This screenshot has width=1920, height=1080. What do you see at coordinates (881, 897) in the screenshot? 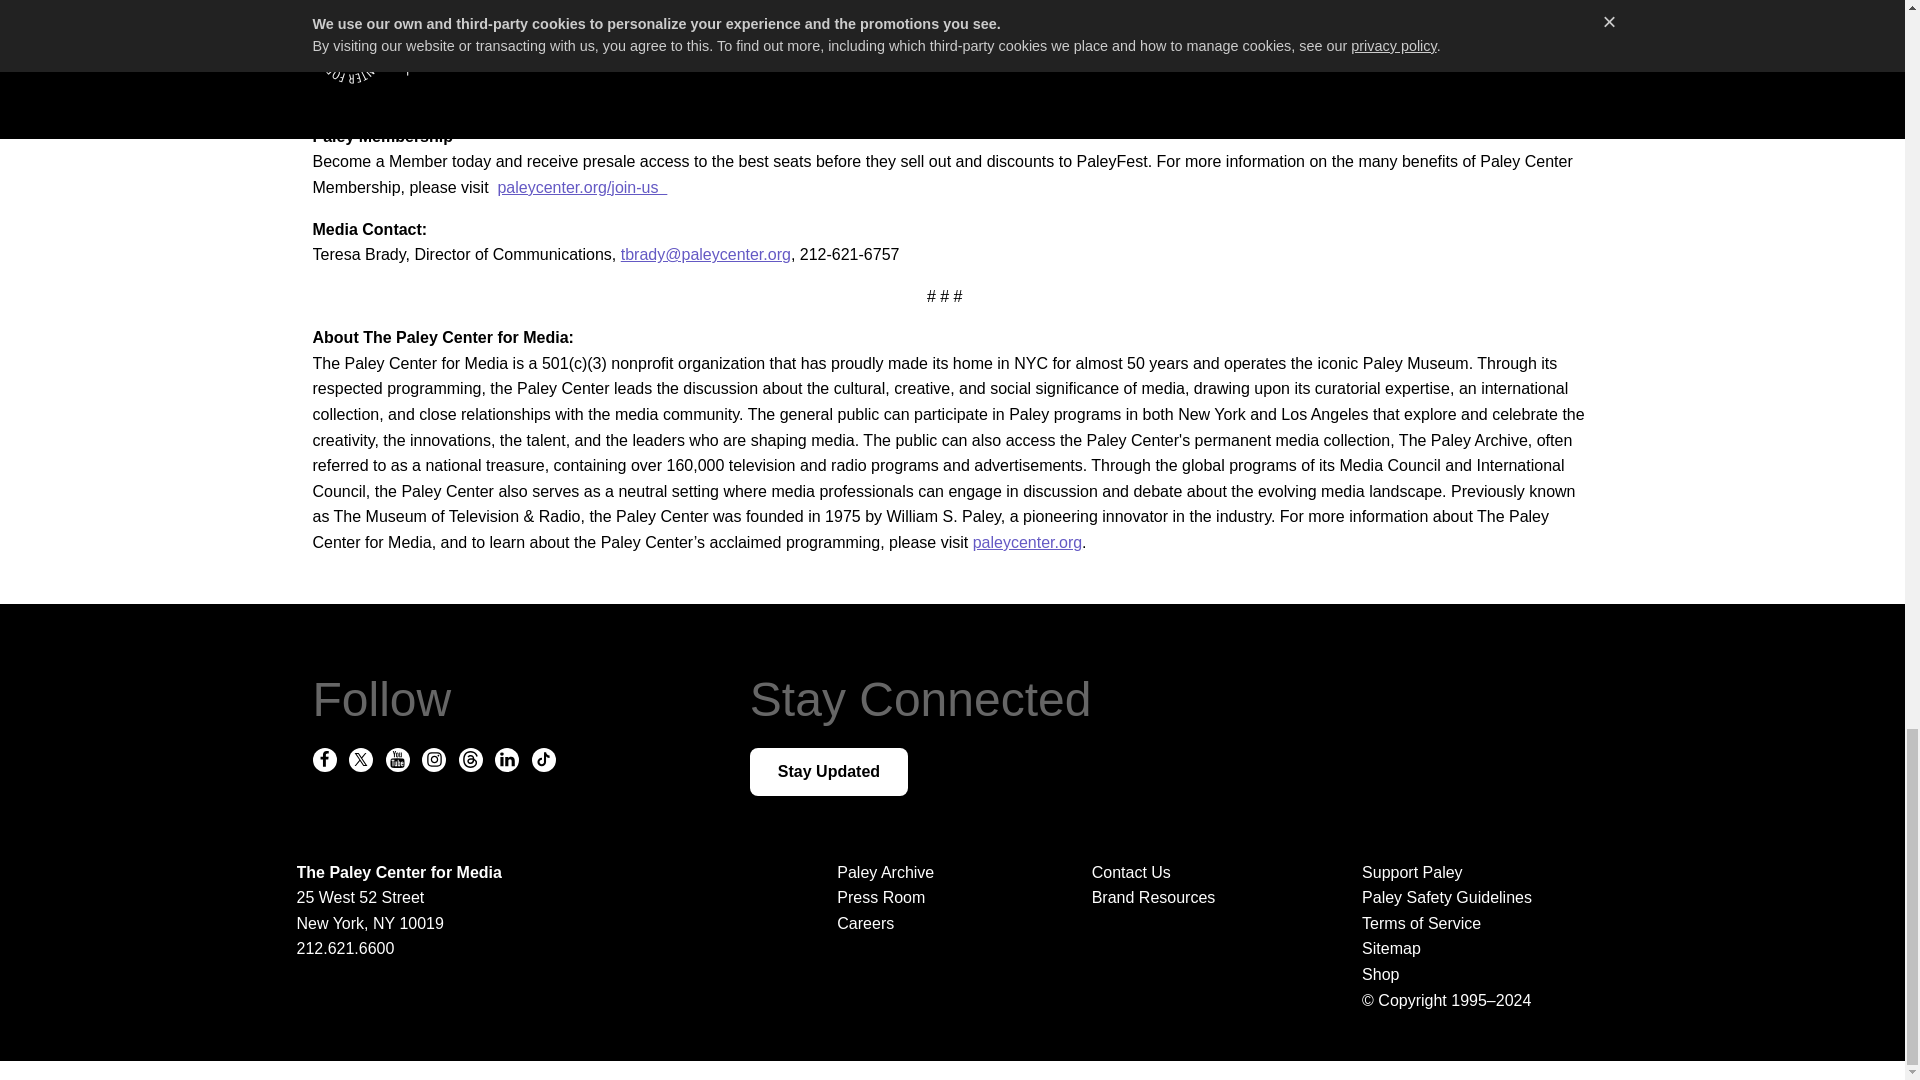
I see `Press Room` at bounding box center [881, 897].